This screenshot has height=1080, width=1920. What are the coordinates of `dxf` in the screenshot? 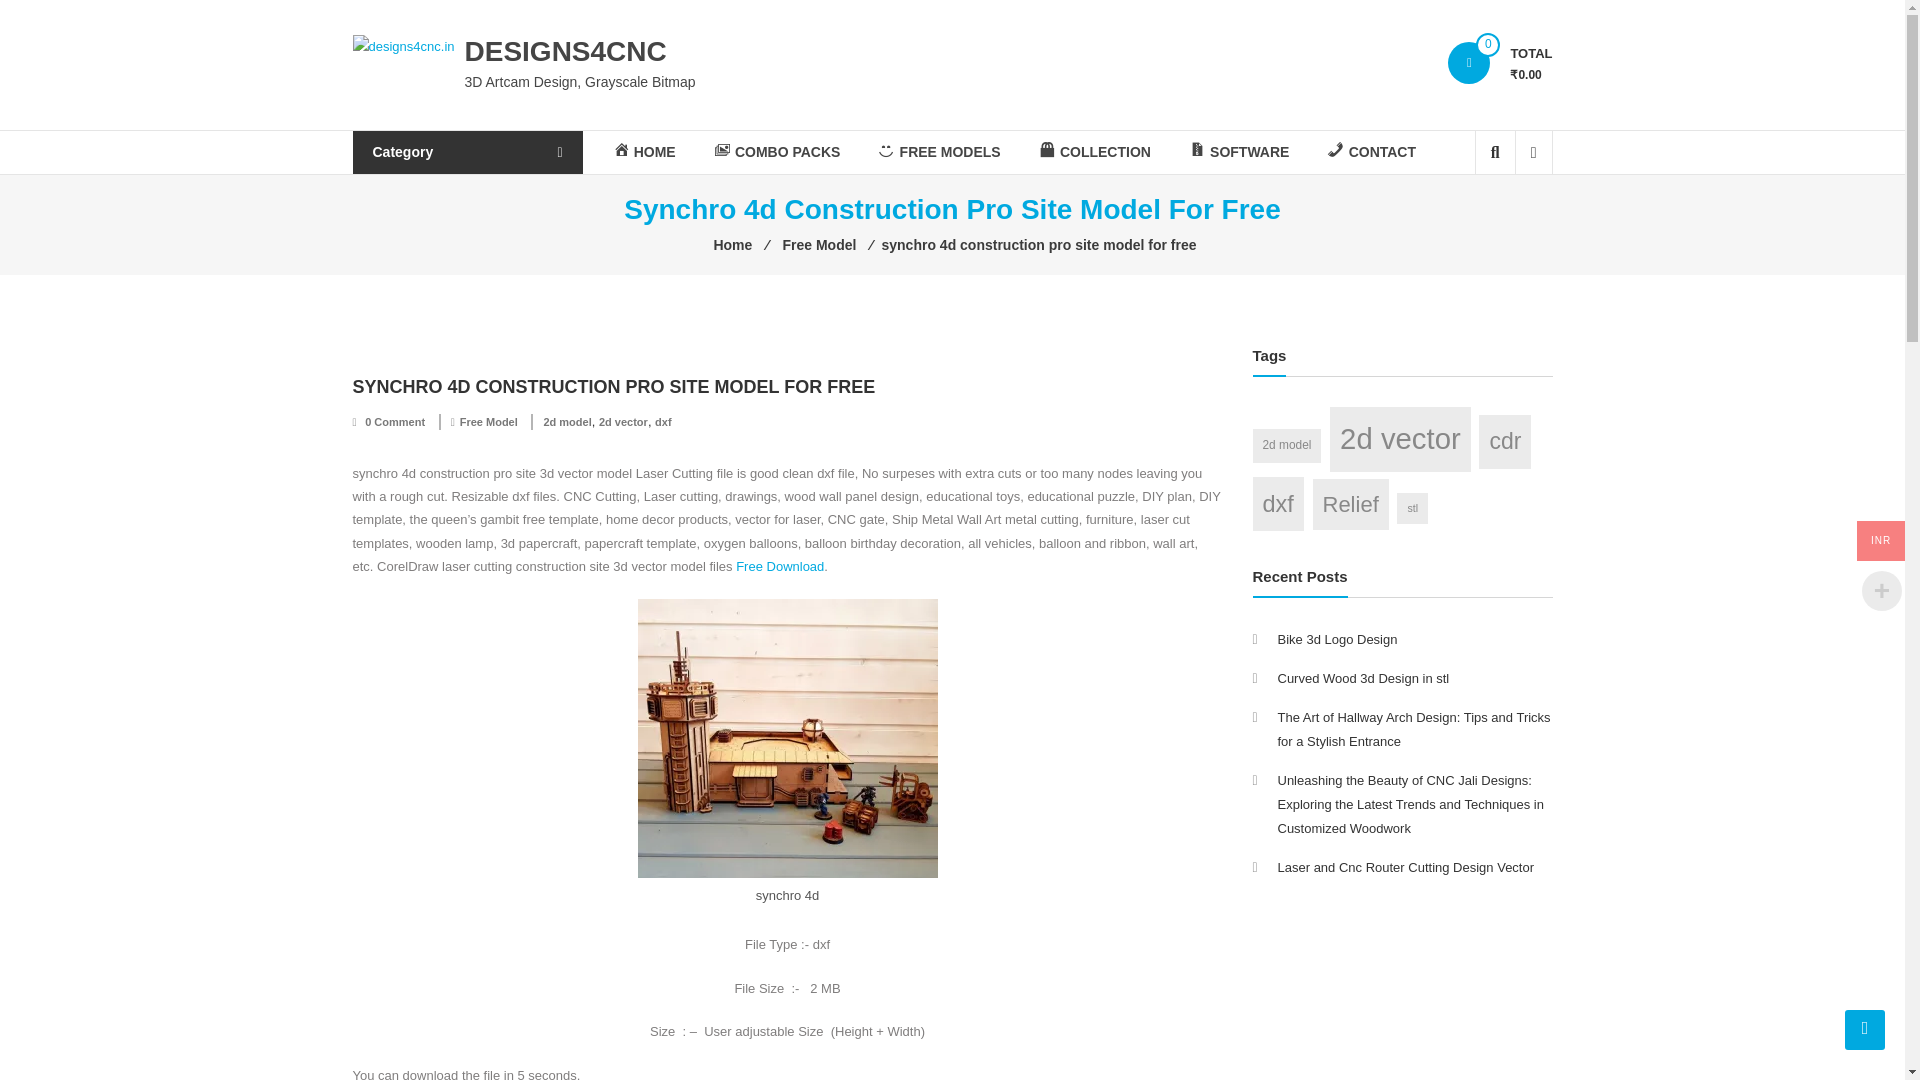 It's located at (663, 421).